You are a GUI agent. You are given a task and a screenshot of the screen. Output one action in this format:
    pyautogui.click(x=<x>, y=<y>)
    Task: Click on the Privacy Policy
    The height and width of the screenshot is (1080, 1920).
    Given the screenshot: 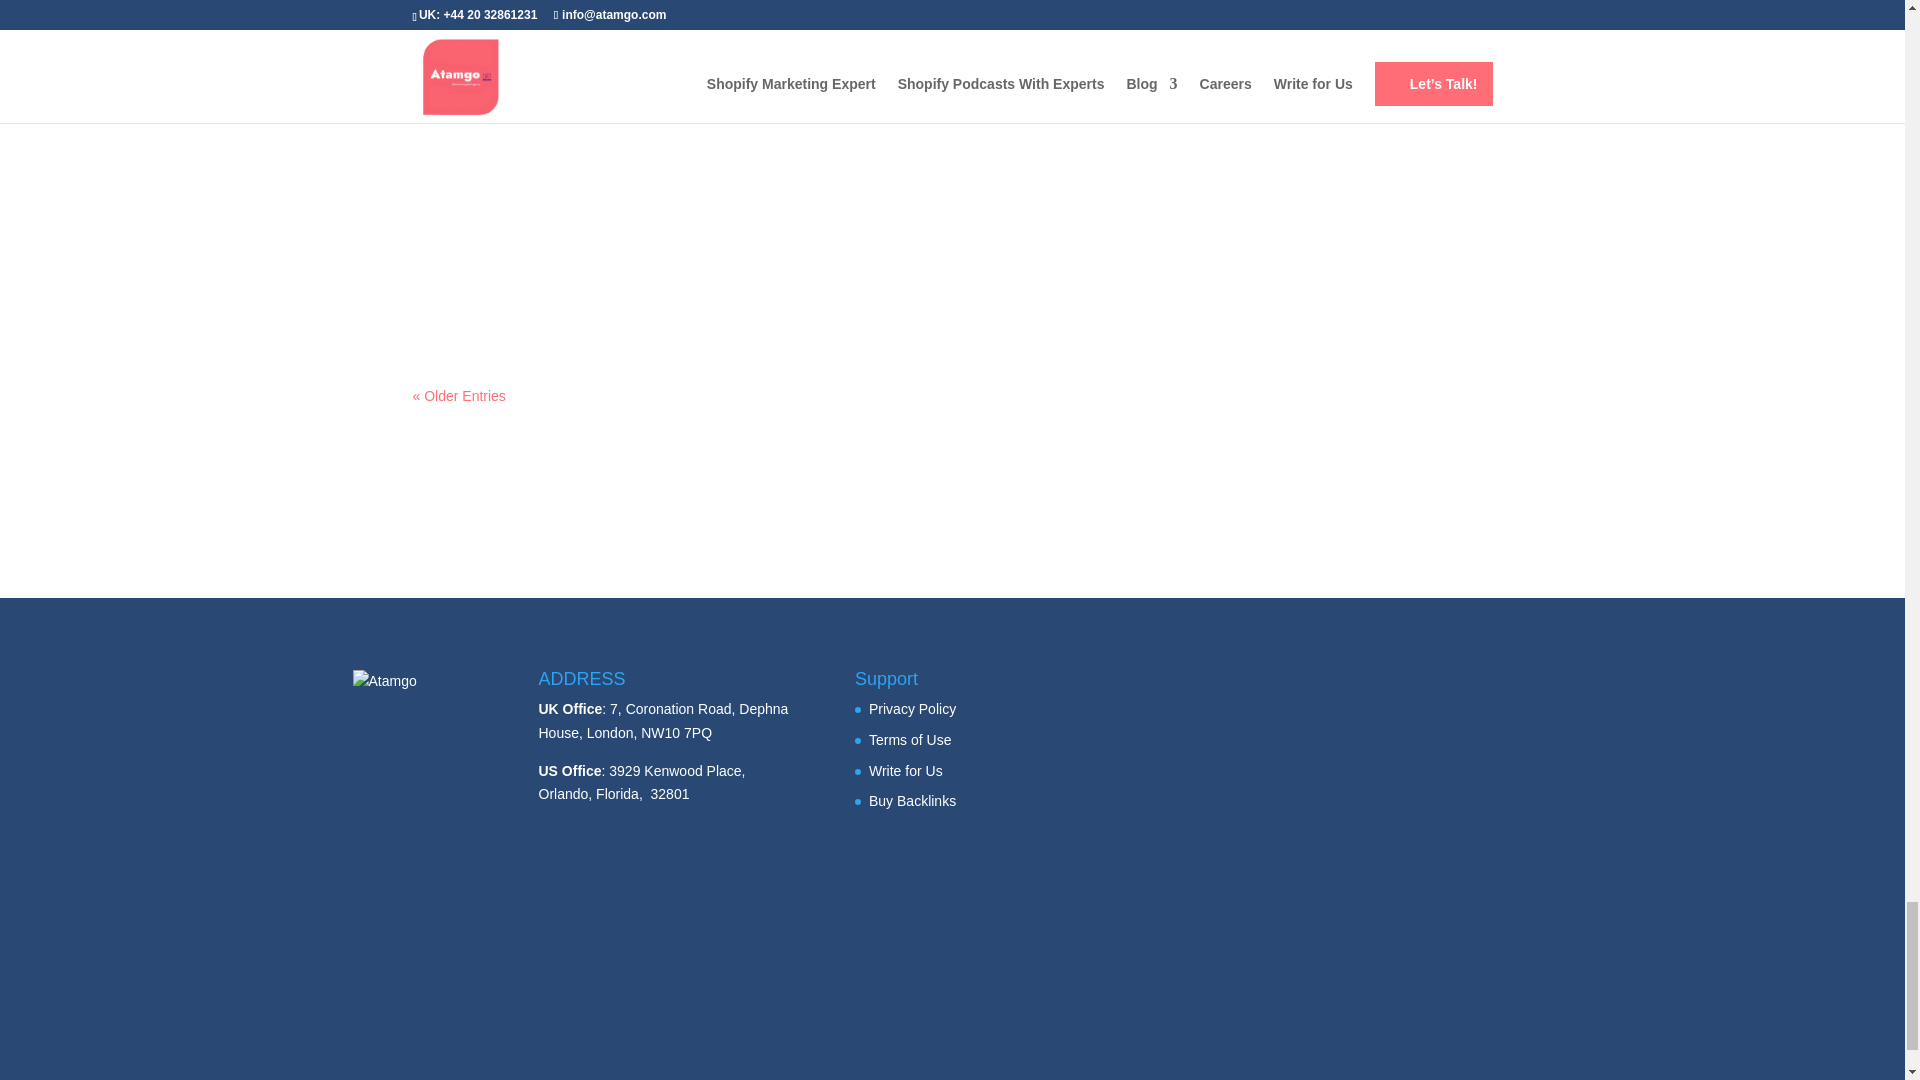 What is the action you would take?
    pyautogui.click(x=912, y=708)
    